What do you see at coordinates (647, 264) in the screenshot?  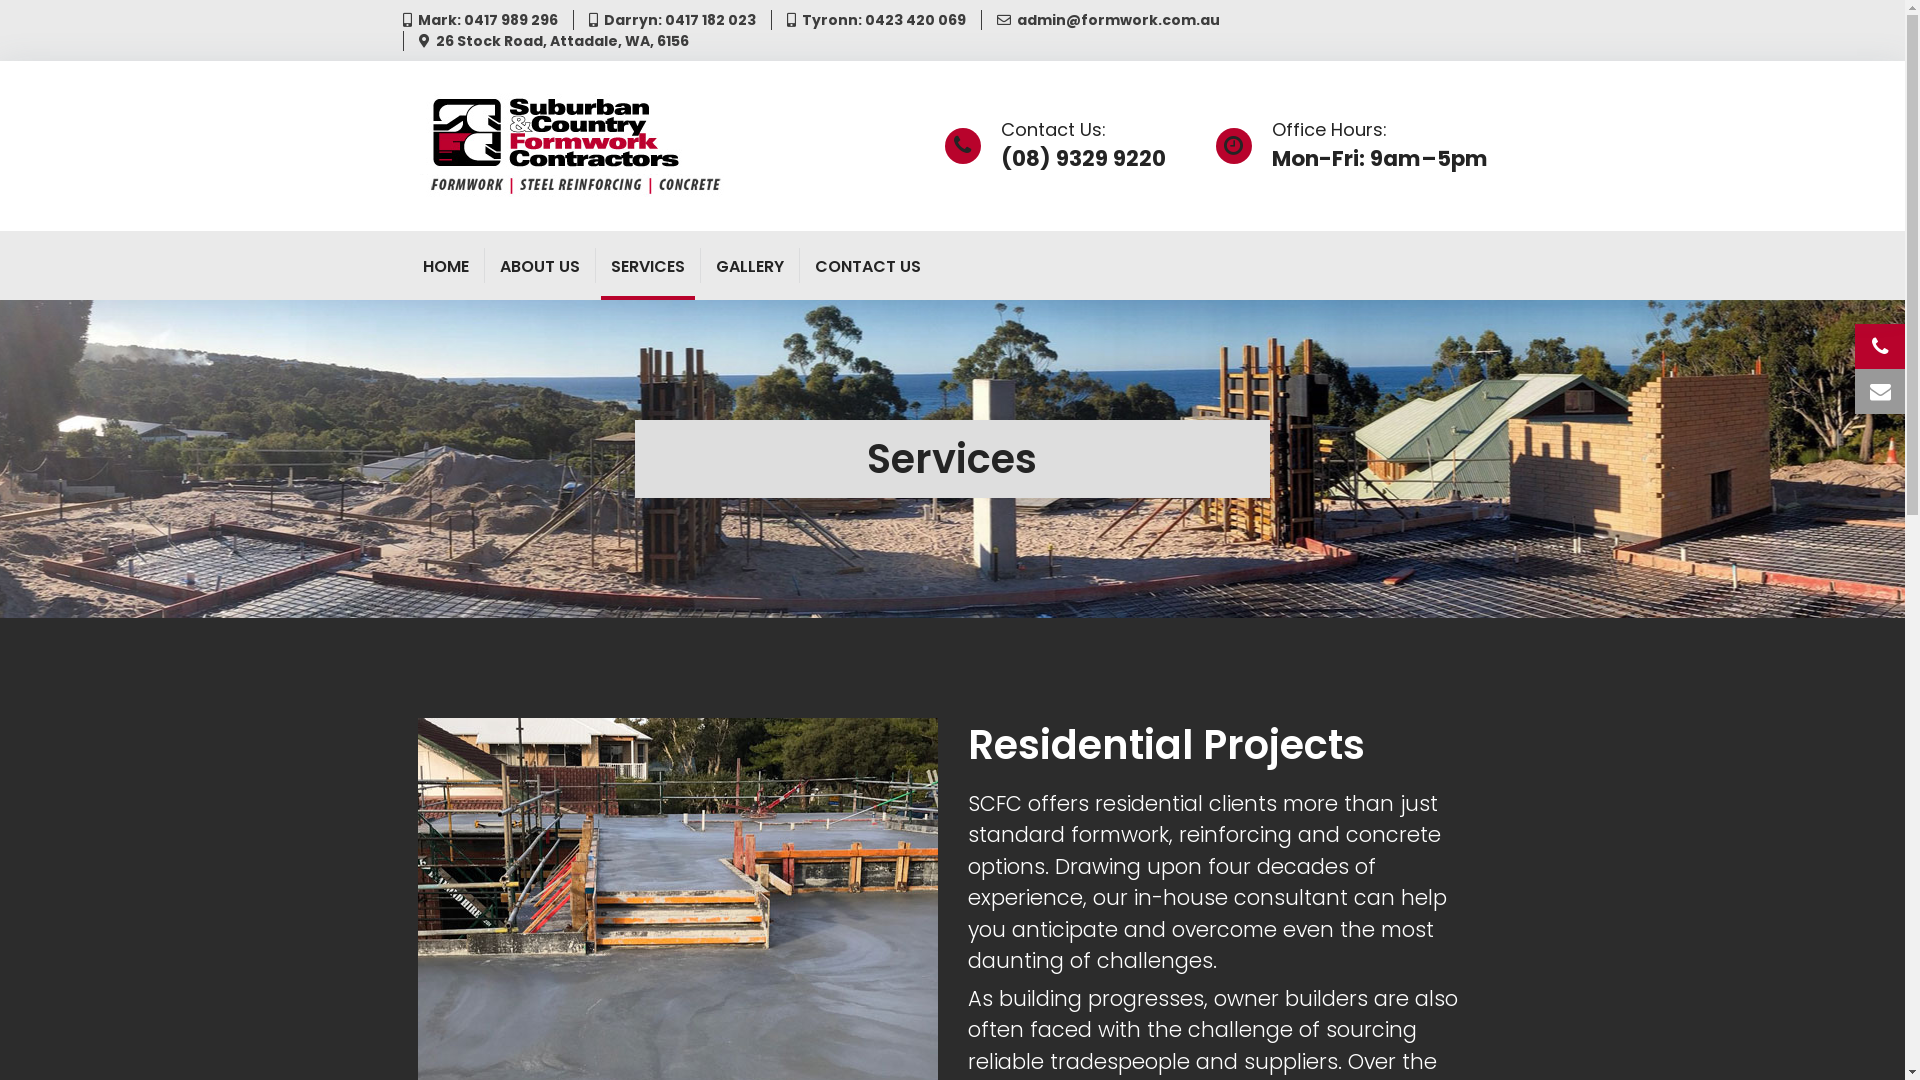 I see `SERVICES` at bounding box center [647, 264].